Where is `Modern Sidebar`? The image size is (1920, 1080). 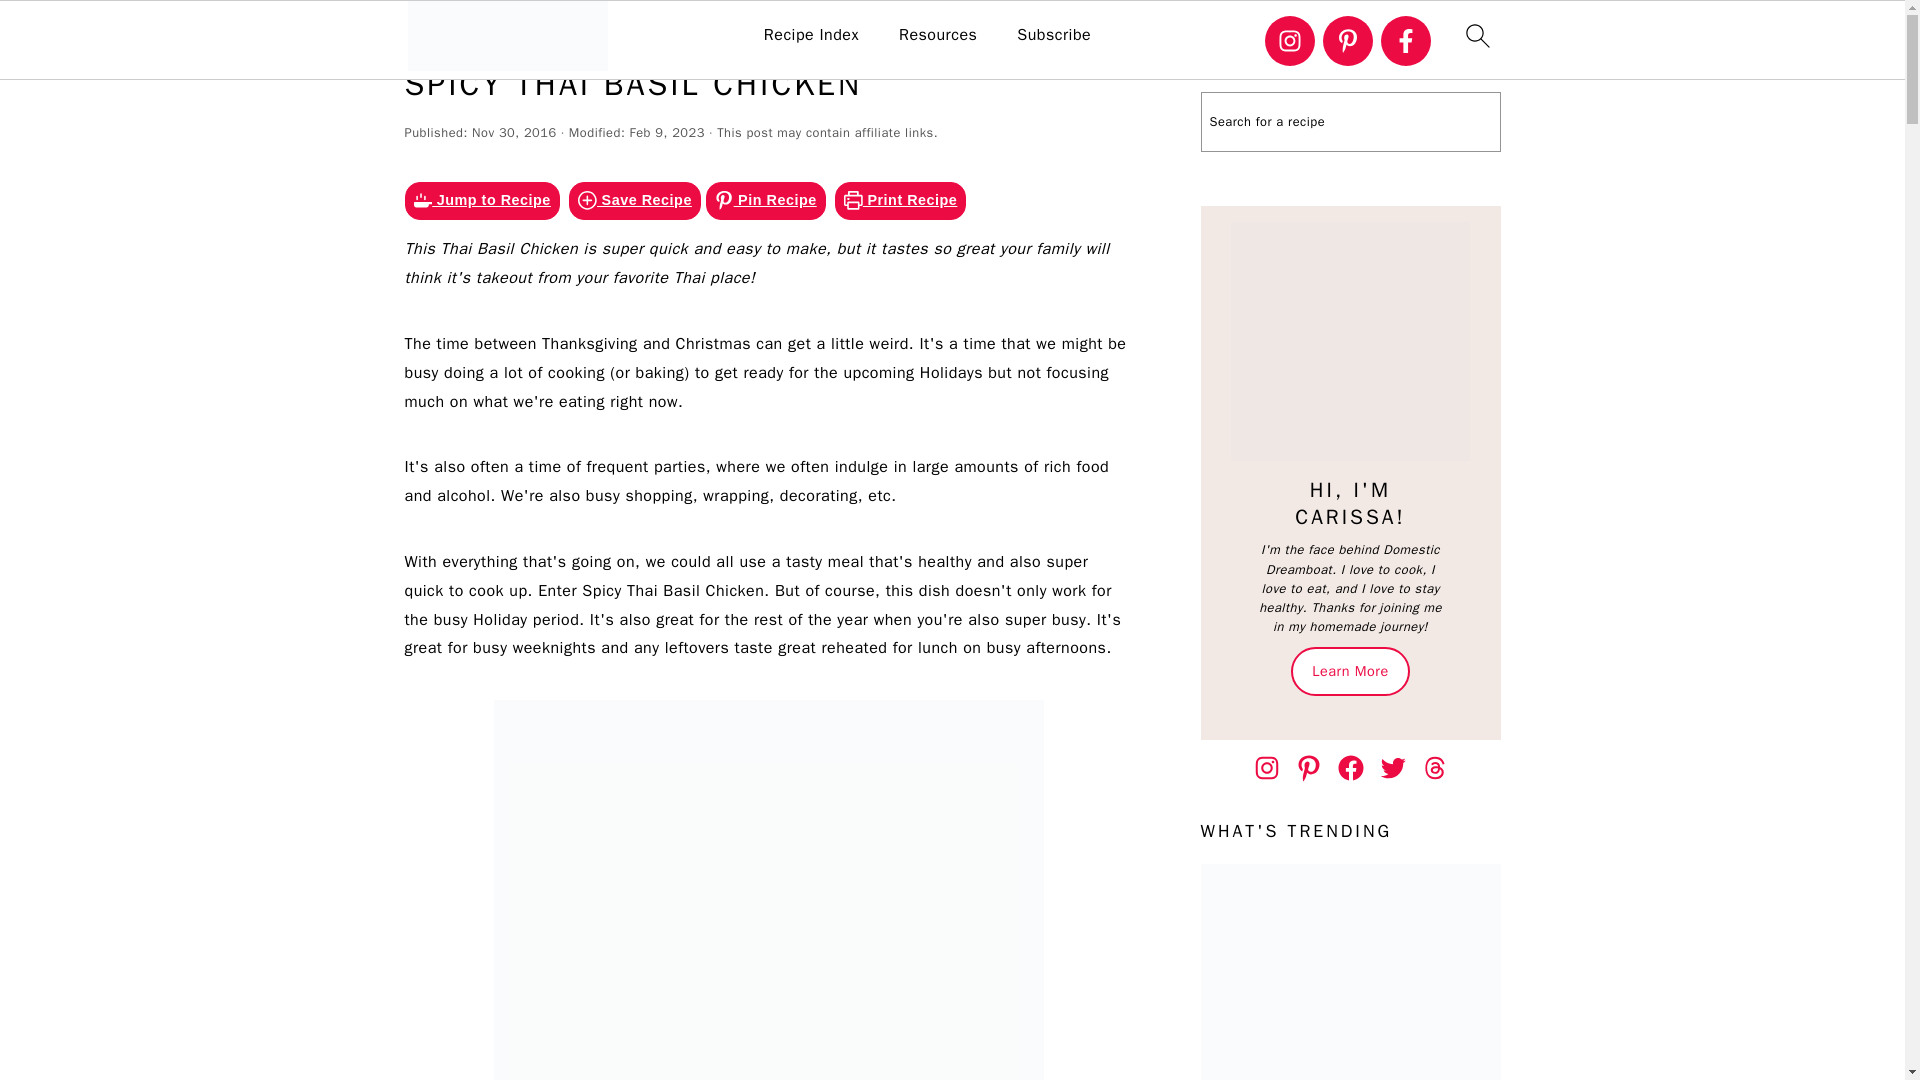
Modern Sidebar is located at coordinates (1350, 342).